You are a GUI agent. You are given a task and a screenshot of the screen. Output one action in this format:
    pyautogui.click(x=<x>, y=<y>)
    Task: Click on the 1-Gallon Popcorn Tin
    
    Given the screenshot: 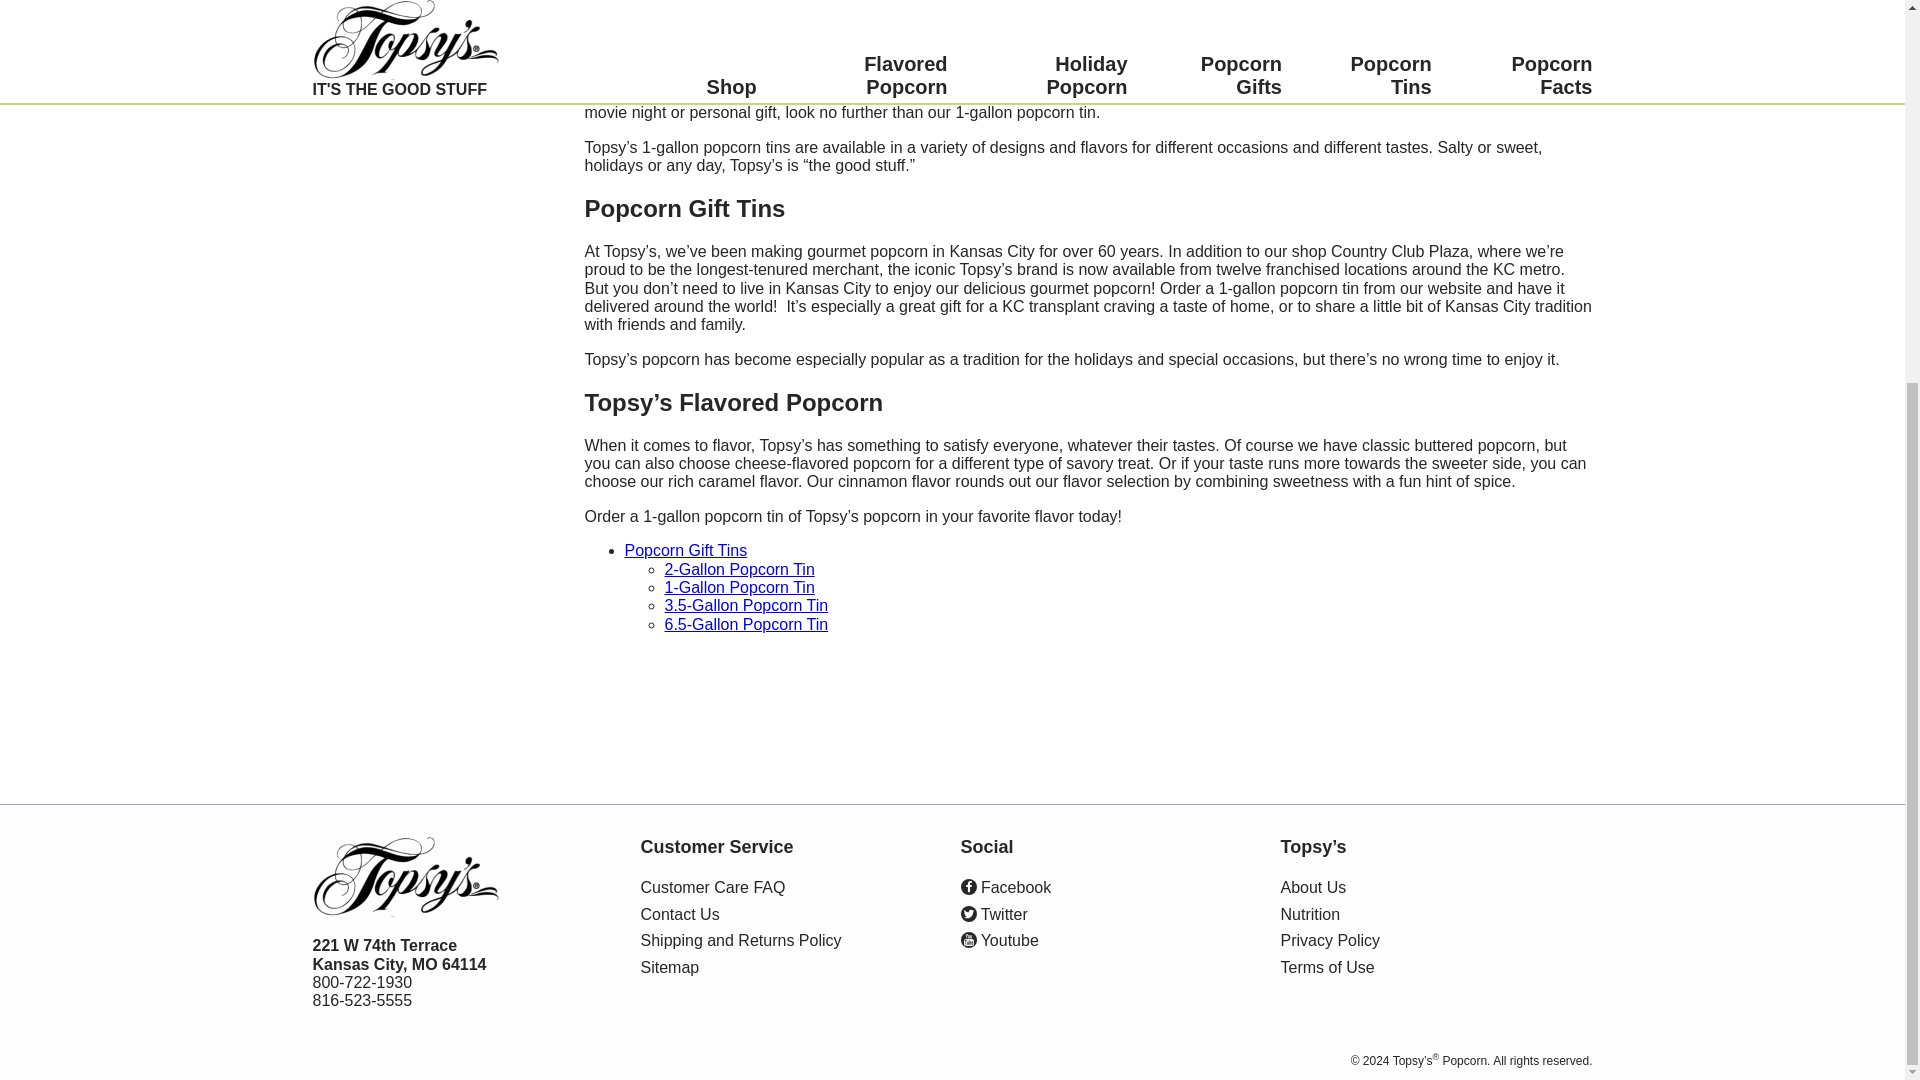 What is the action you would take?
    pyautogui.click(x=739, y=587)
    